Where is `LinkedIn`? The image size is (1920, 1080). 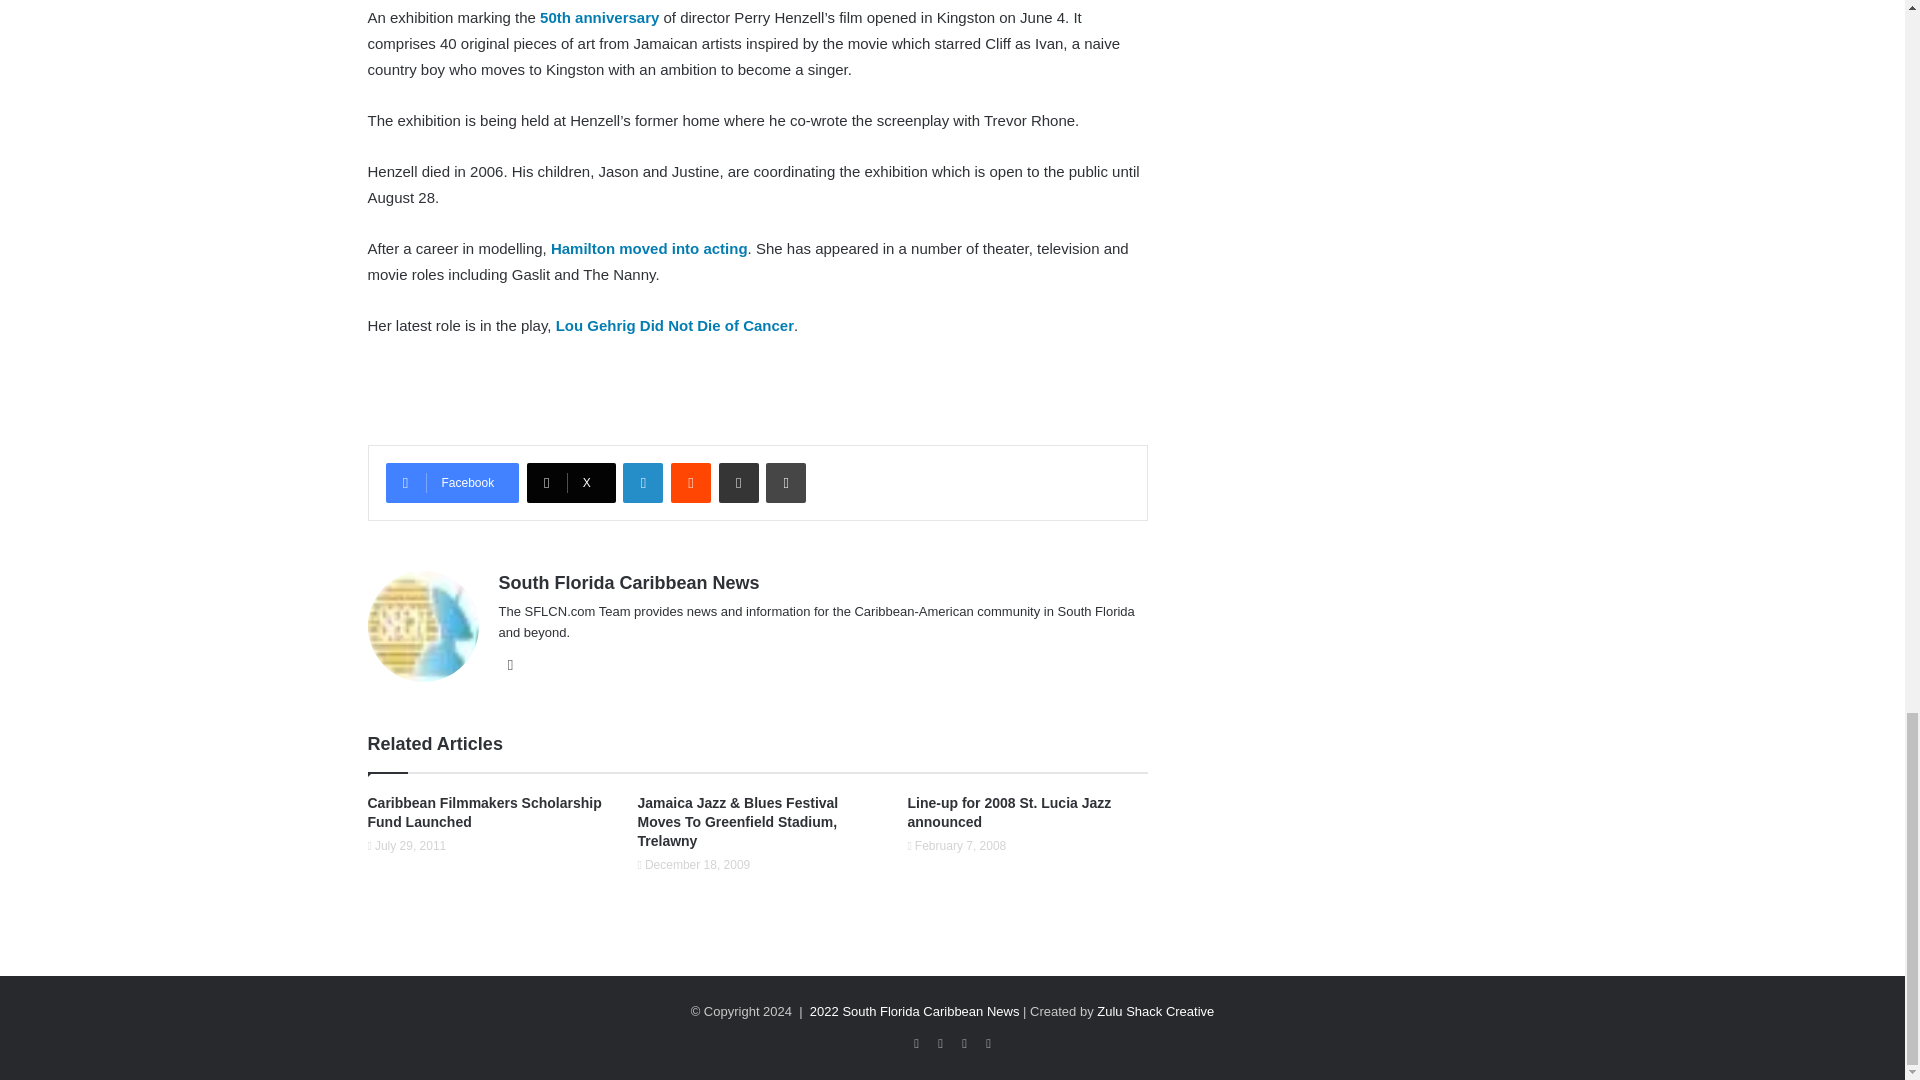 LinkedIn is located at coordinates (642, 483).